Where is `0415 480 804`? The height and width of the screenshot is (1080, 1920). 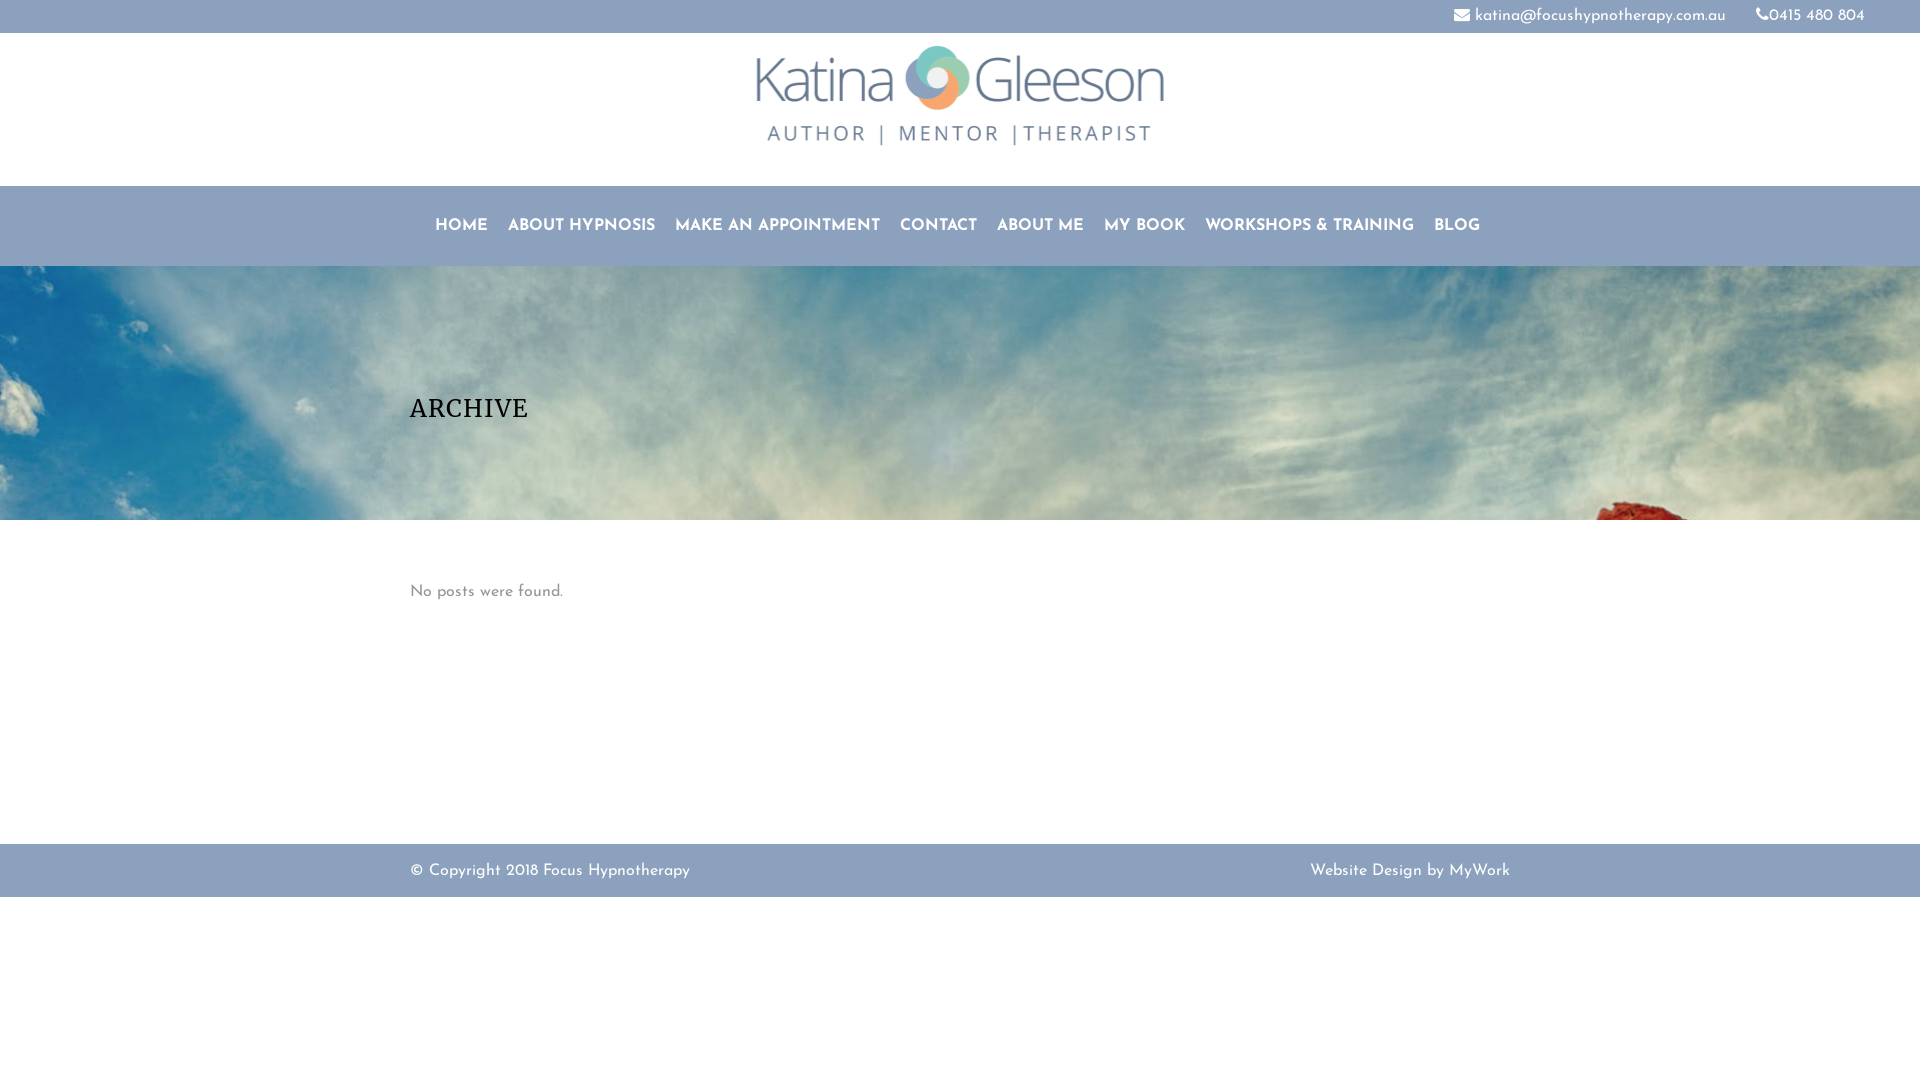 0415 480 804 is located at coordinates (1810, 16).